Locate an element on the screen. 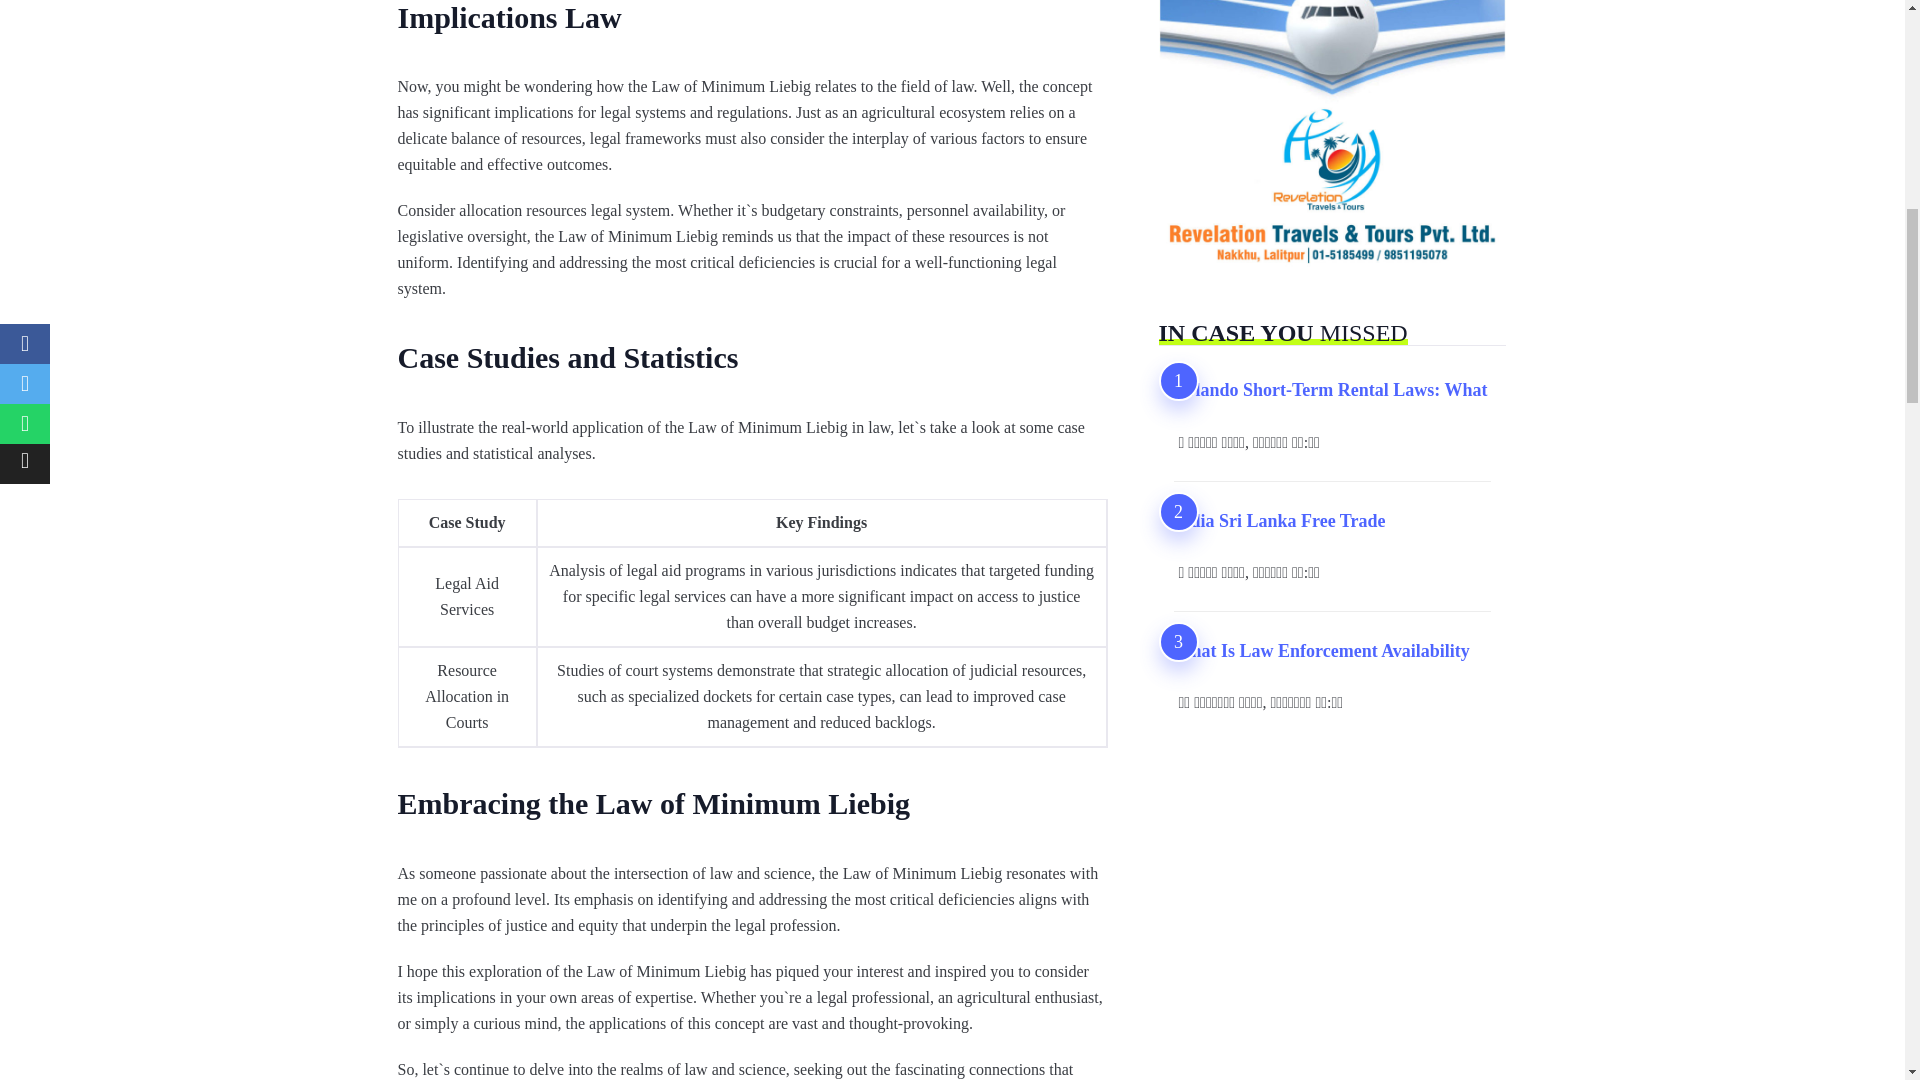  India Sri Lanka Free Trade Agreement: Benefits and Impact is located at coordinates (1280, 520).